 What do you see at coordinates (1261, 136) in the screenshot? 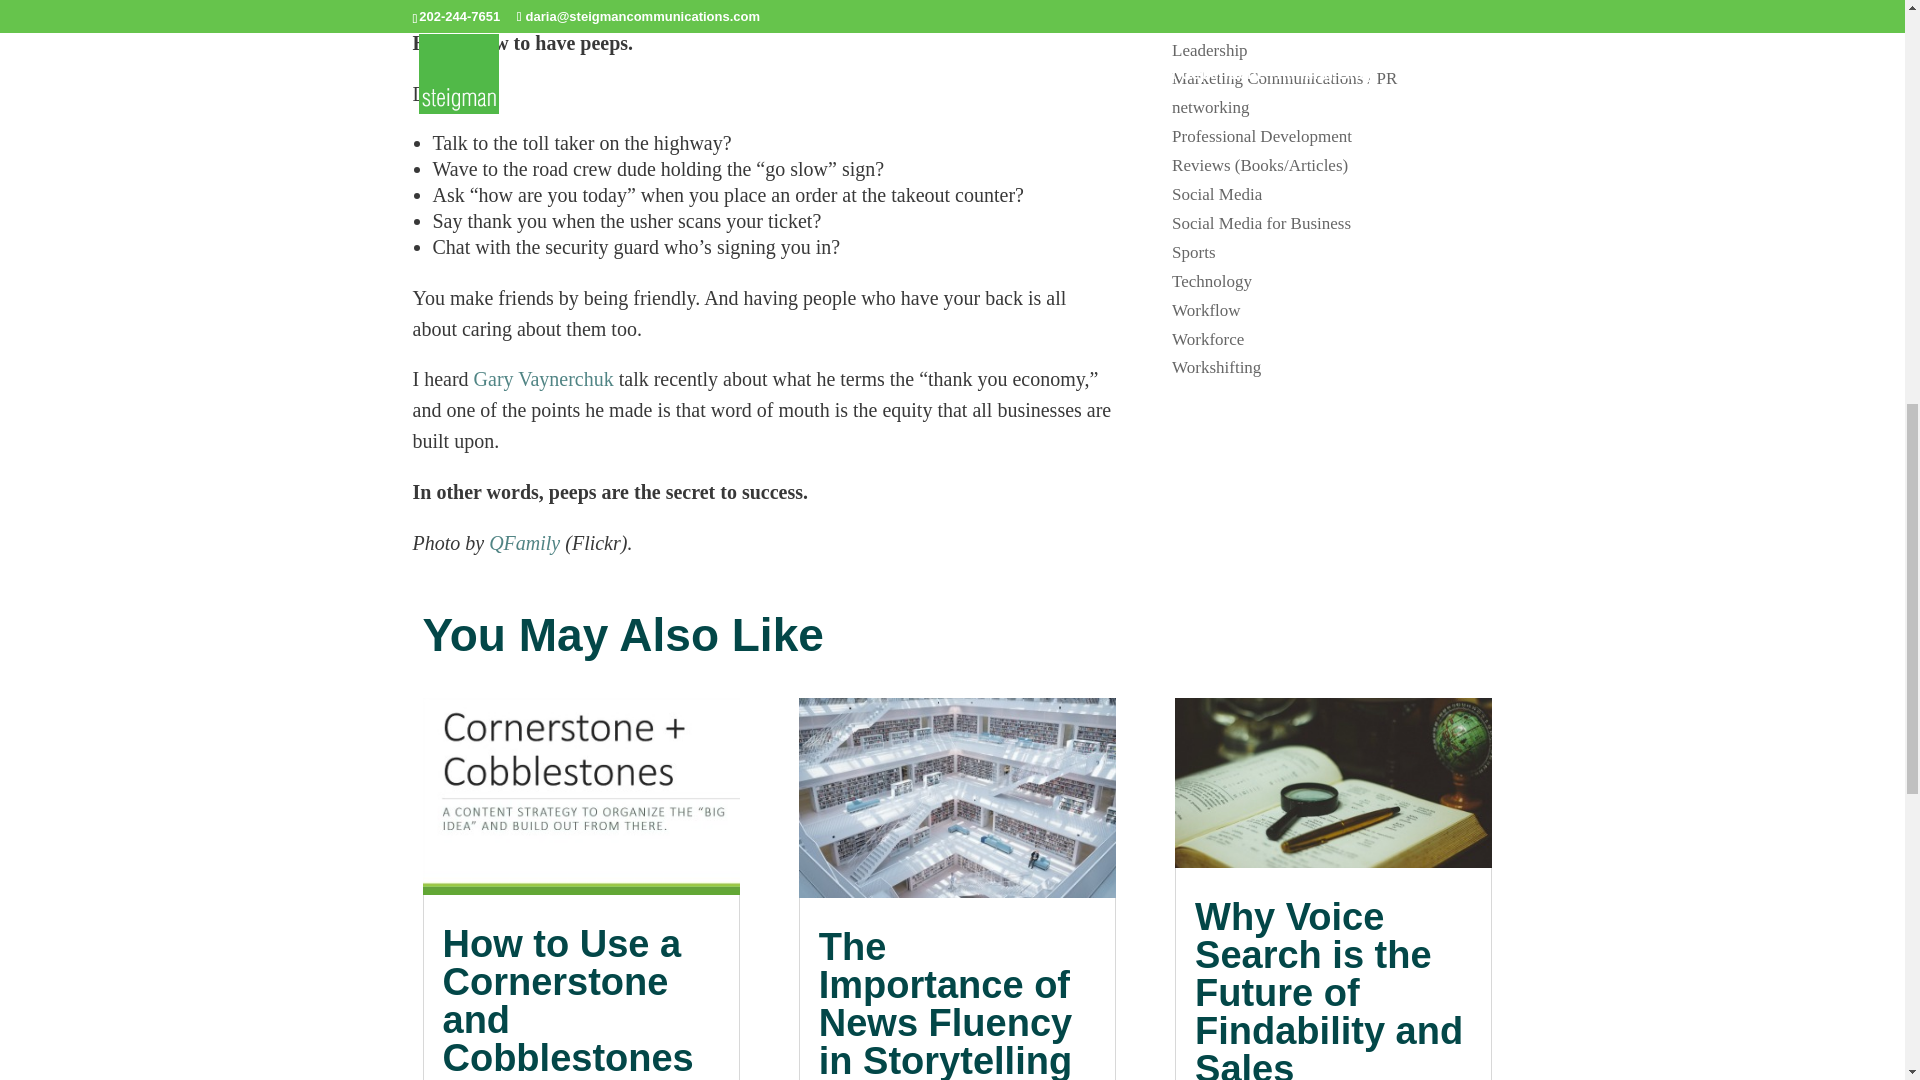
I see `Professional Development` at bounding box center [1261, 136].